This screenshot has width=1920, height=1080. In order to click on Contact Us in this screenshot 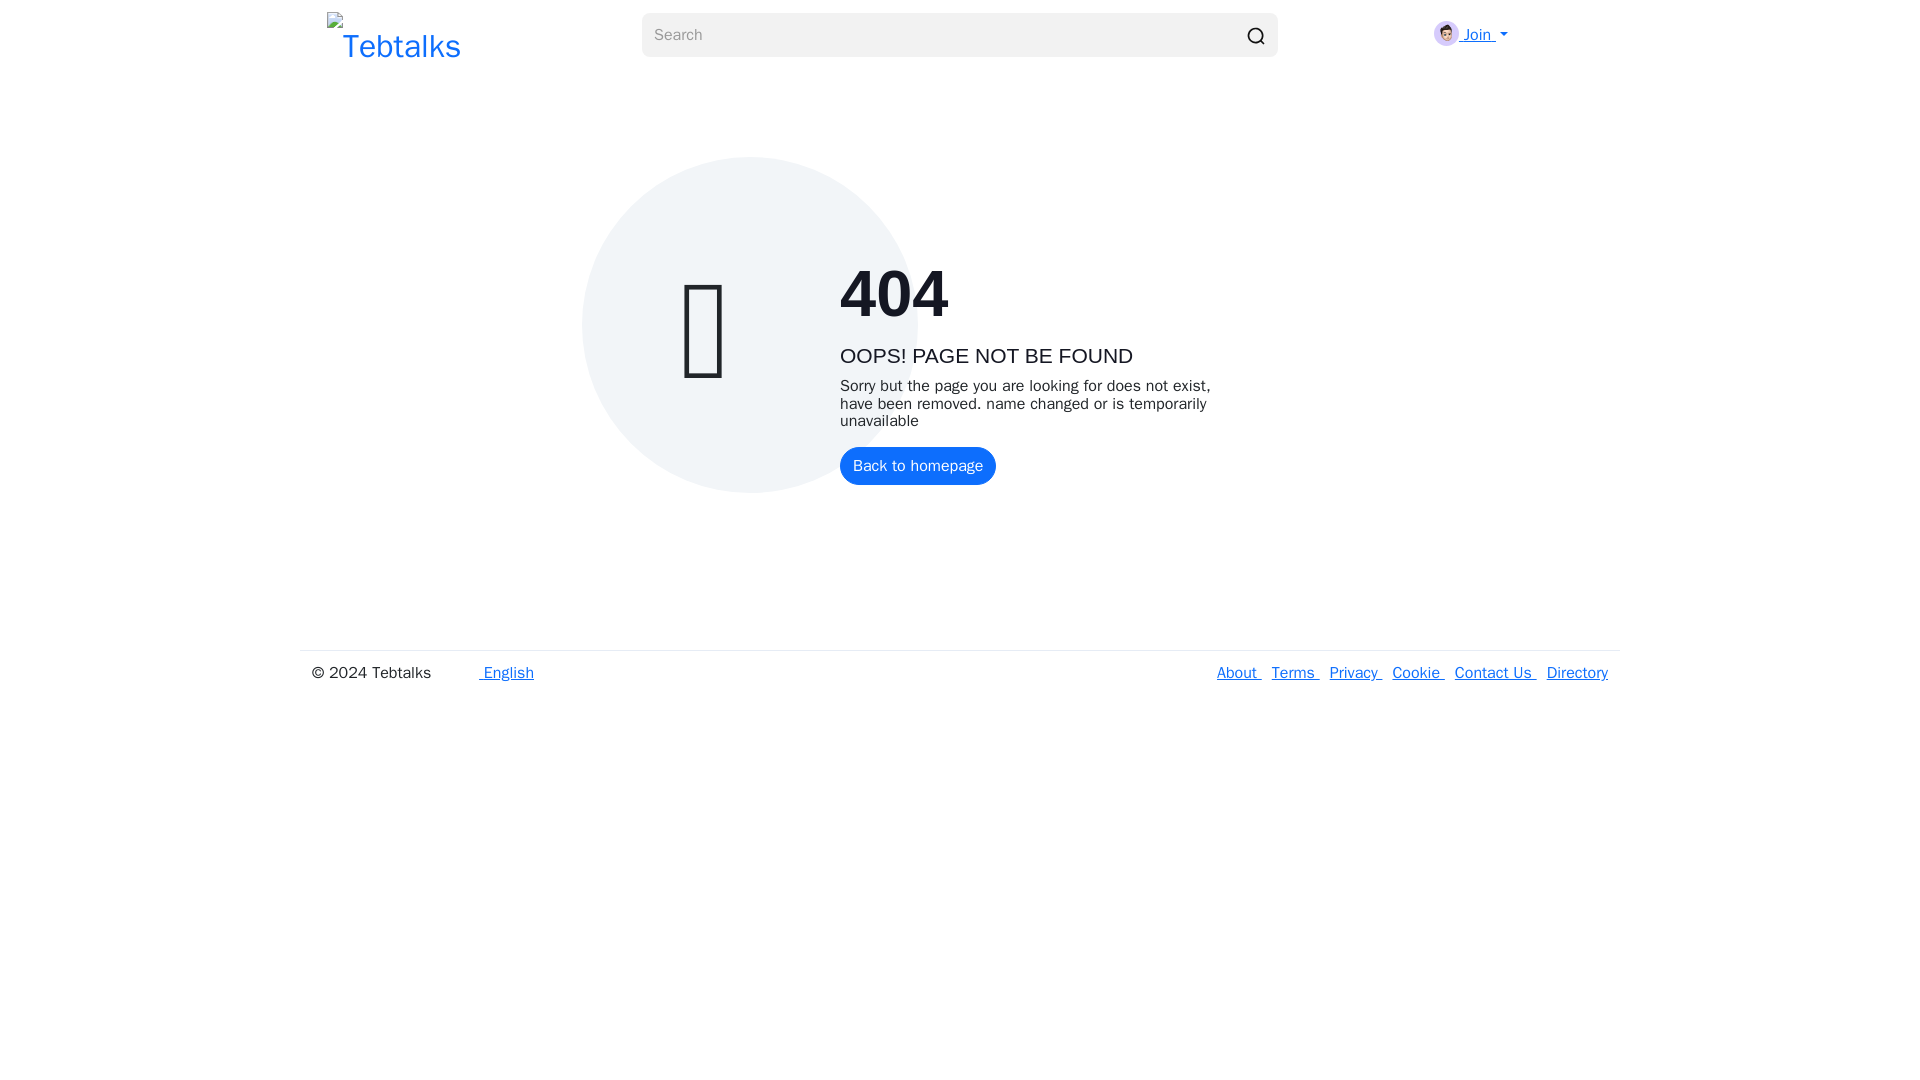, I will do `click(1491, 672)`.